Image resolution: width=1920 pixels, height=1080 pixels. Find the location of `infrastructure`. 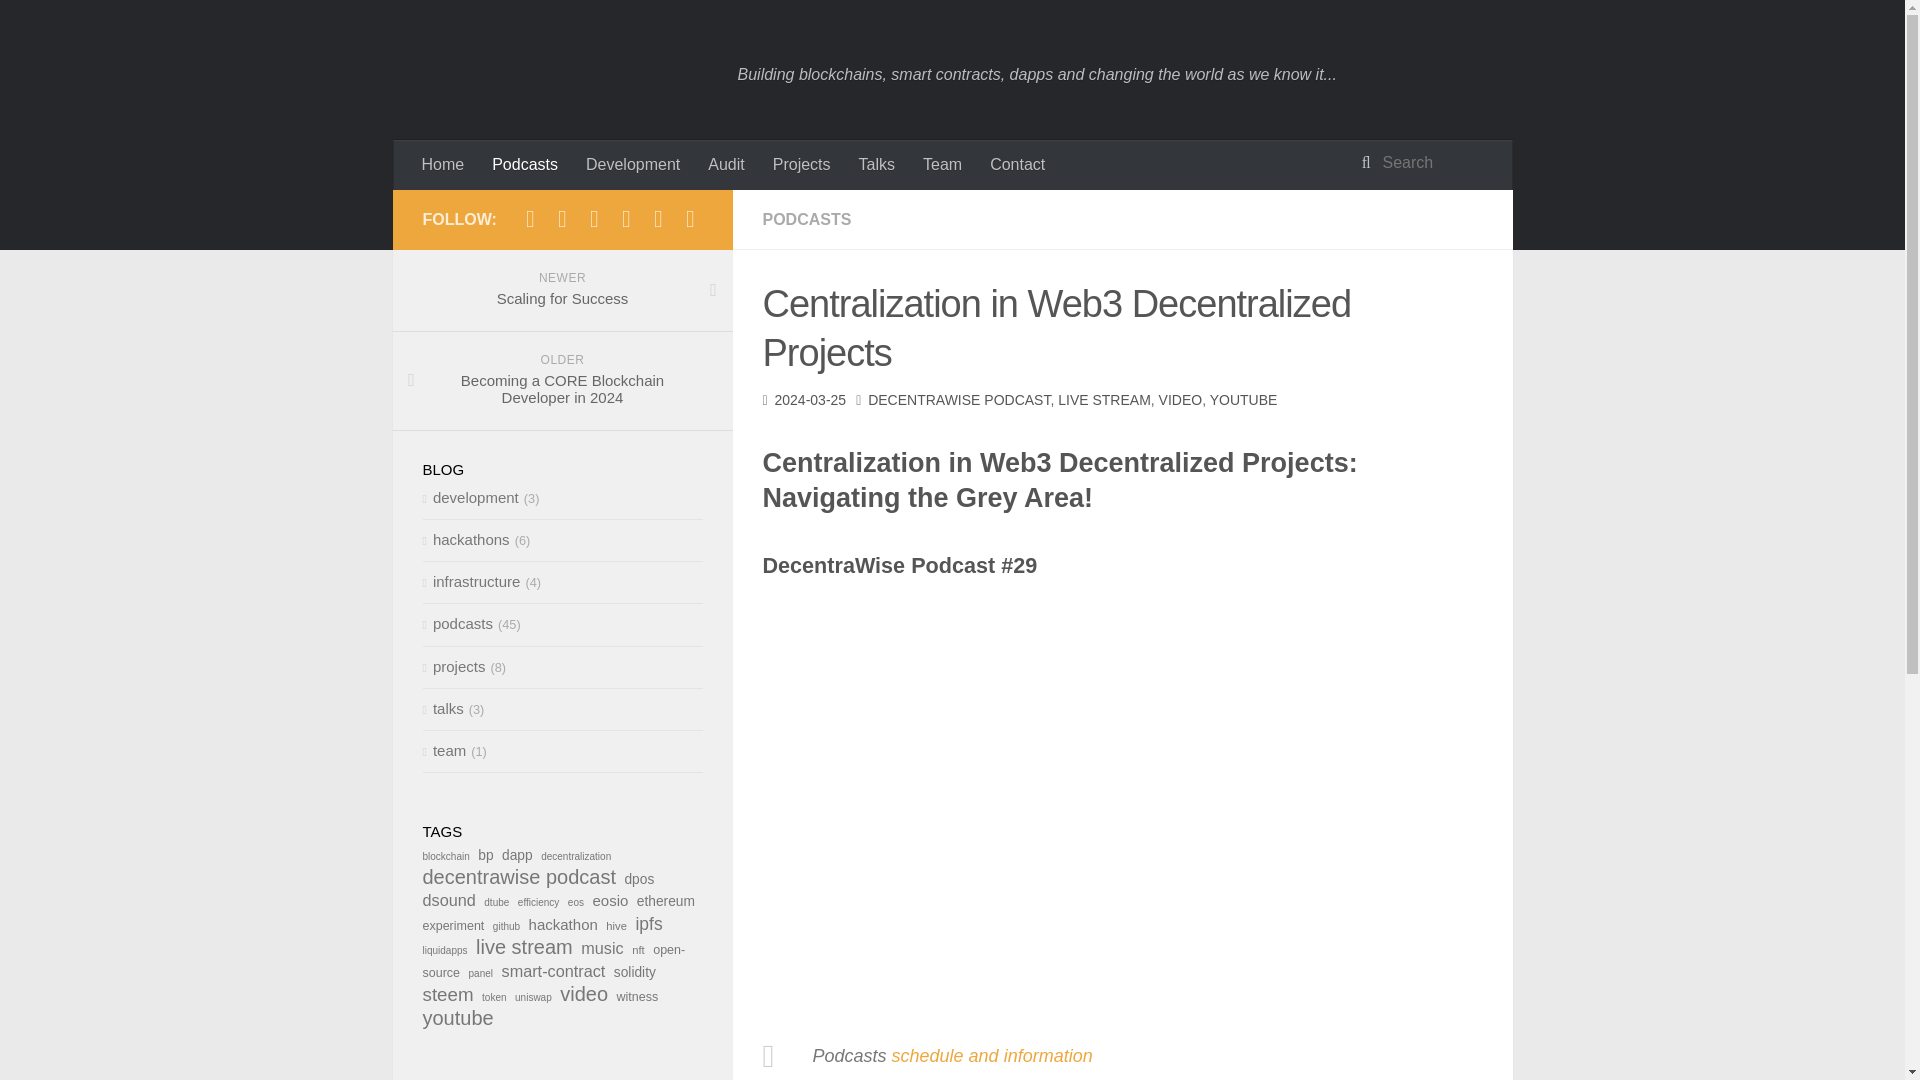

infrastructure is located at coordinates (471, 581).